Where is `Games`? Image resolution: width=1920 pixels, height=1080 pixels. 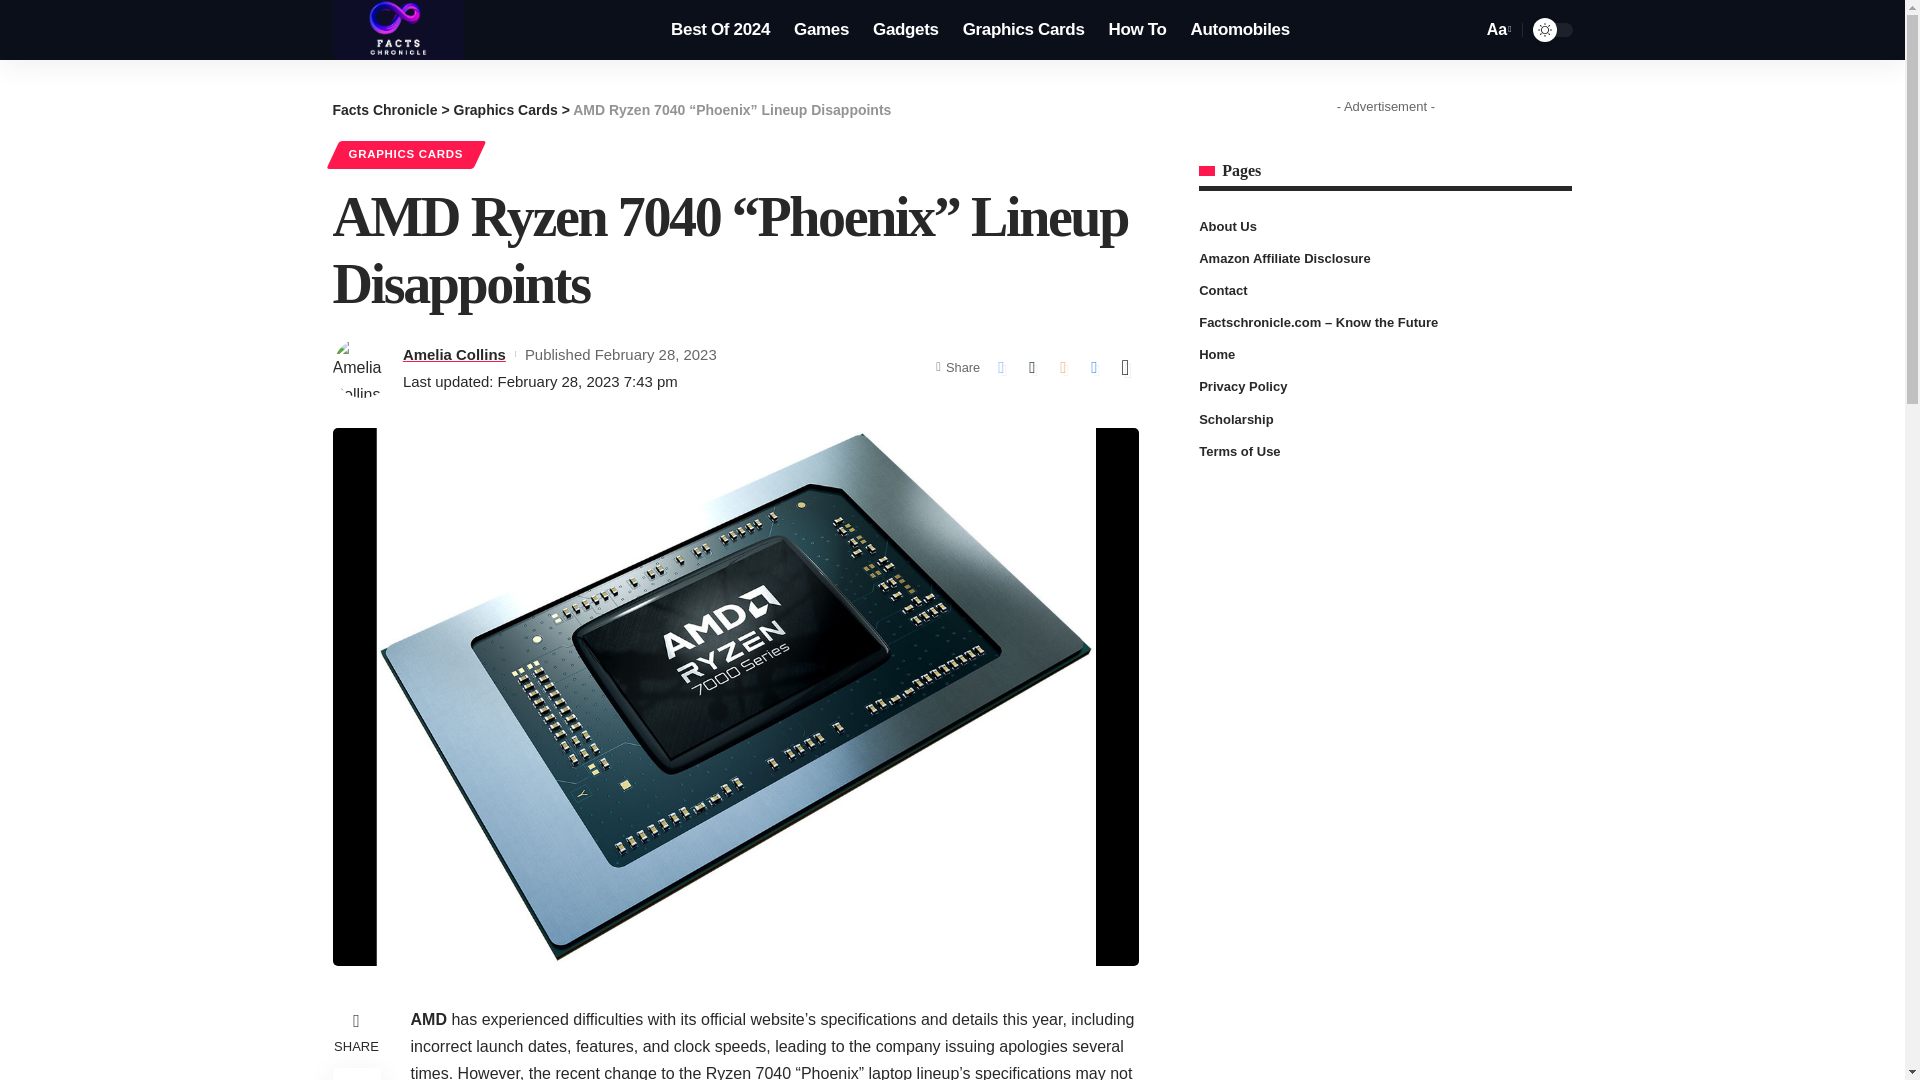
Games is located at coordinates (820, 30).